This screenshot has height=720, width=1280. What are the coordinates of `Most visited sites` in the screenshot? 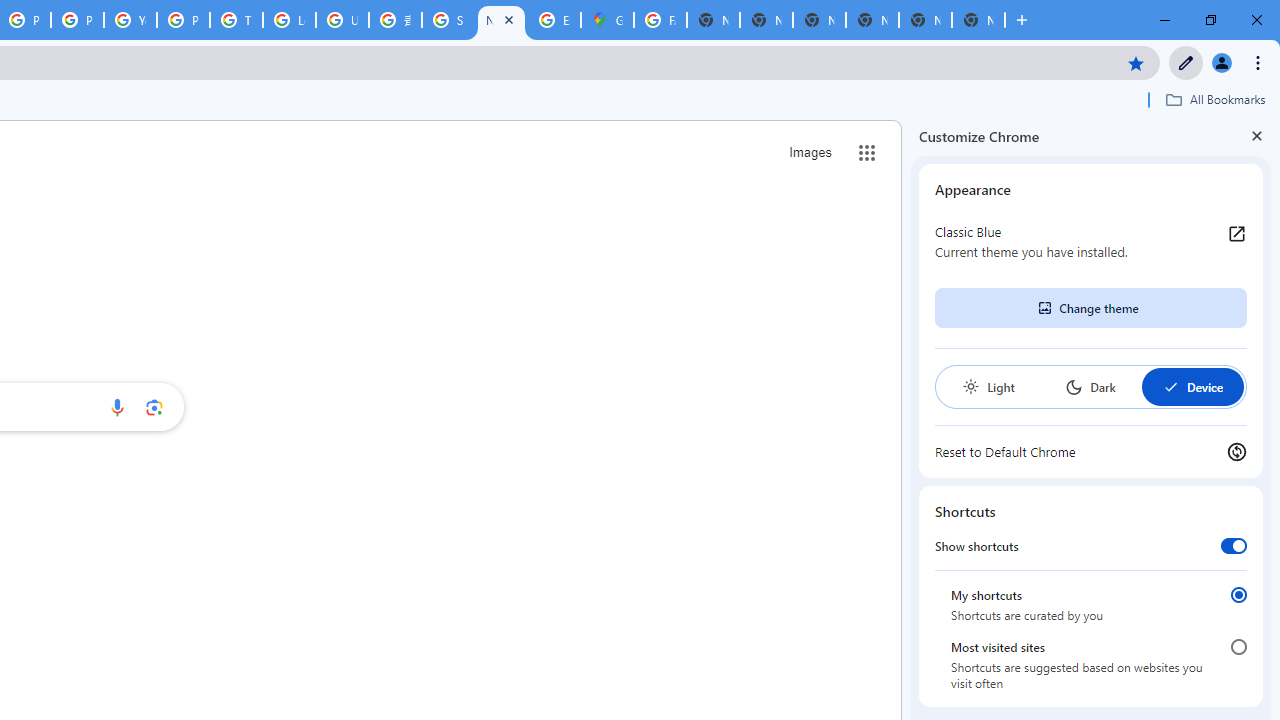 It's located at (1238, 647).